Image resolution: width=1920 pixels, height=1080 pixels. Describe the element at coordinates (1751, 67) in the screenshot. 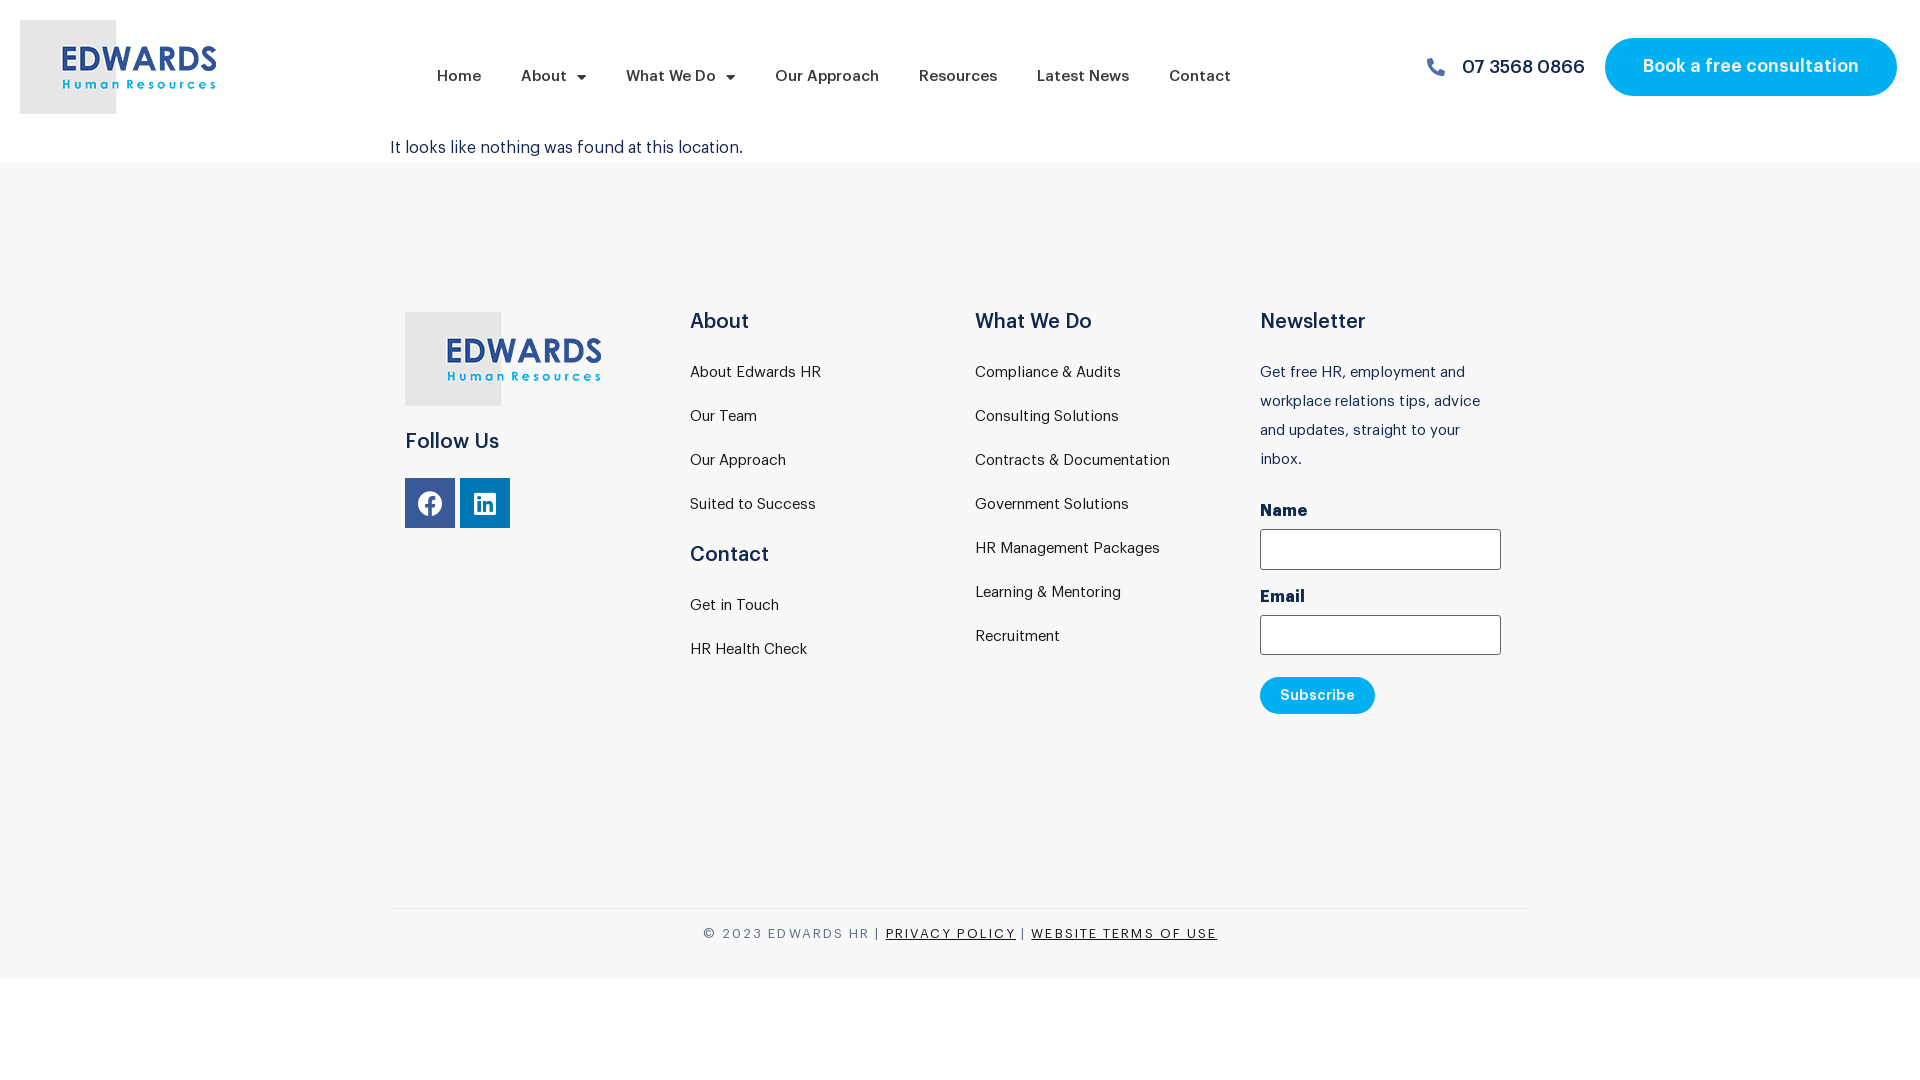

I see `Book a free consultation` at that location.